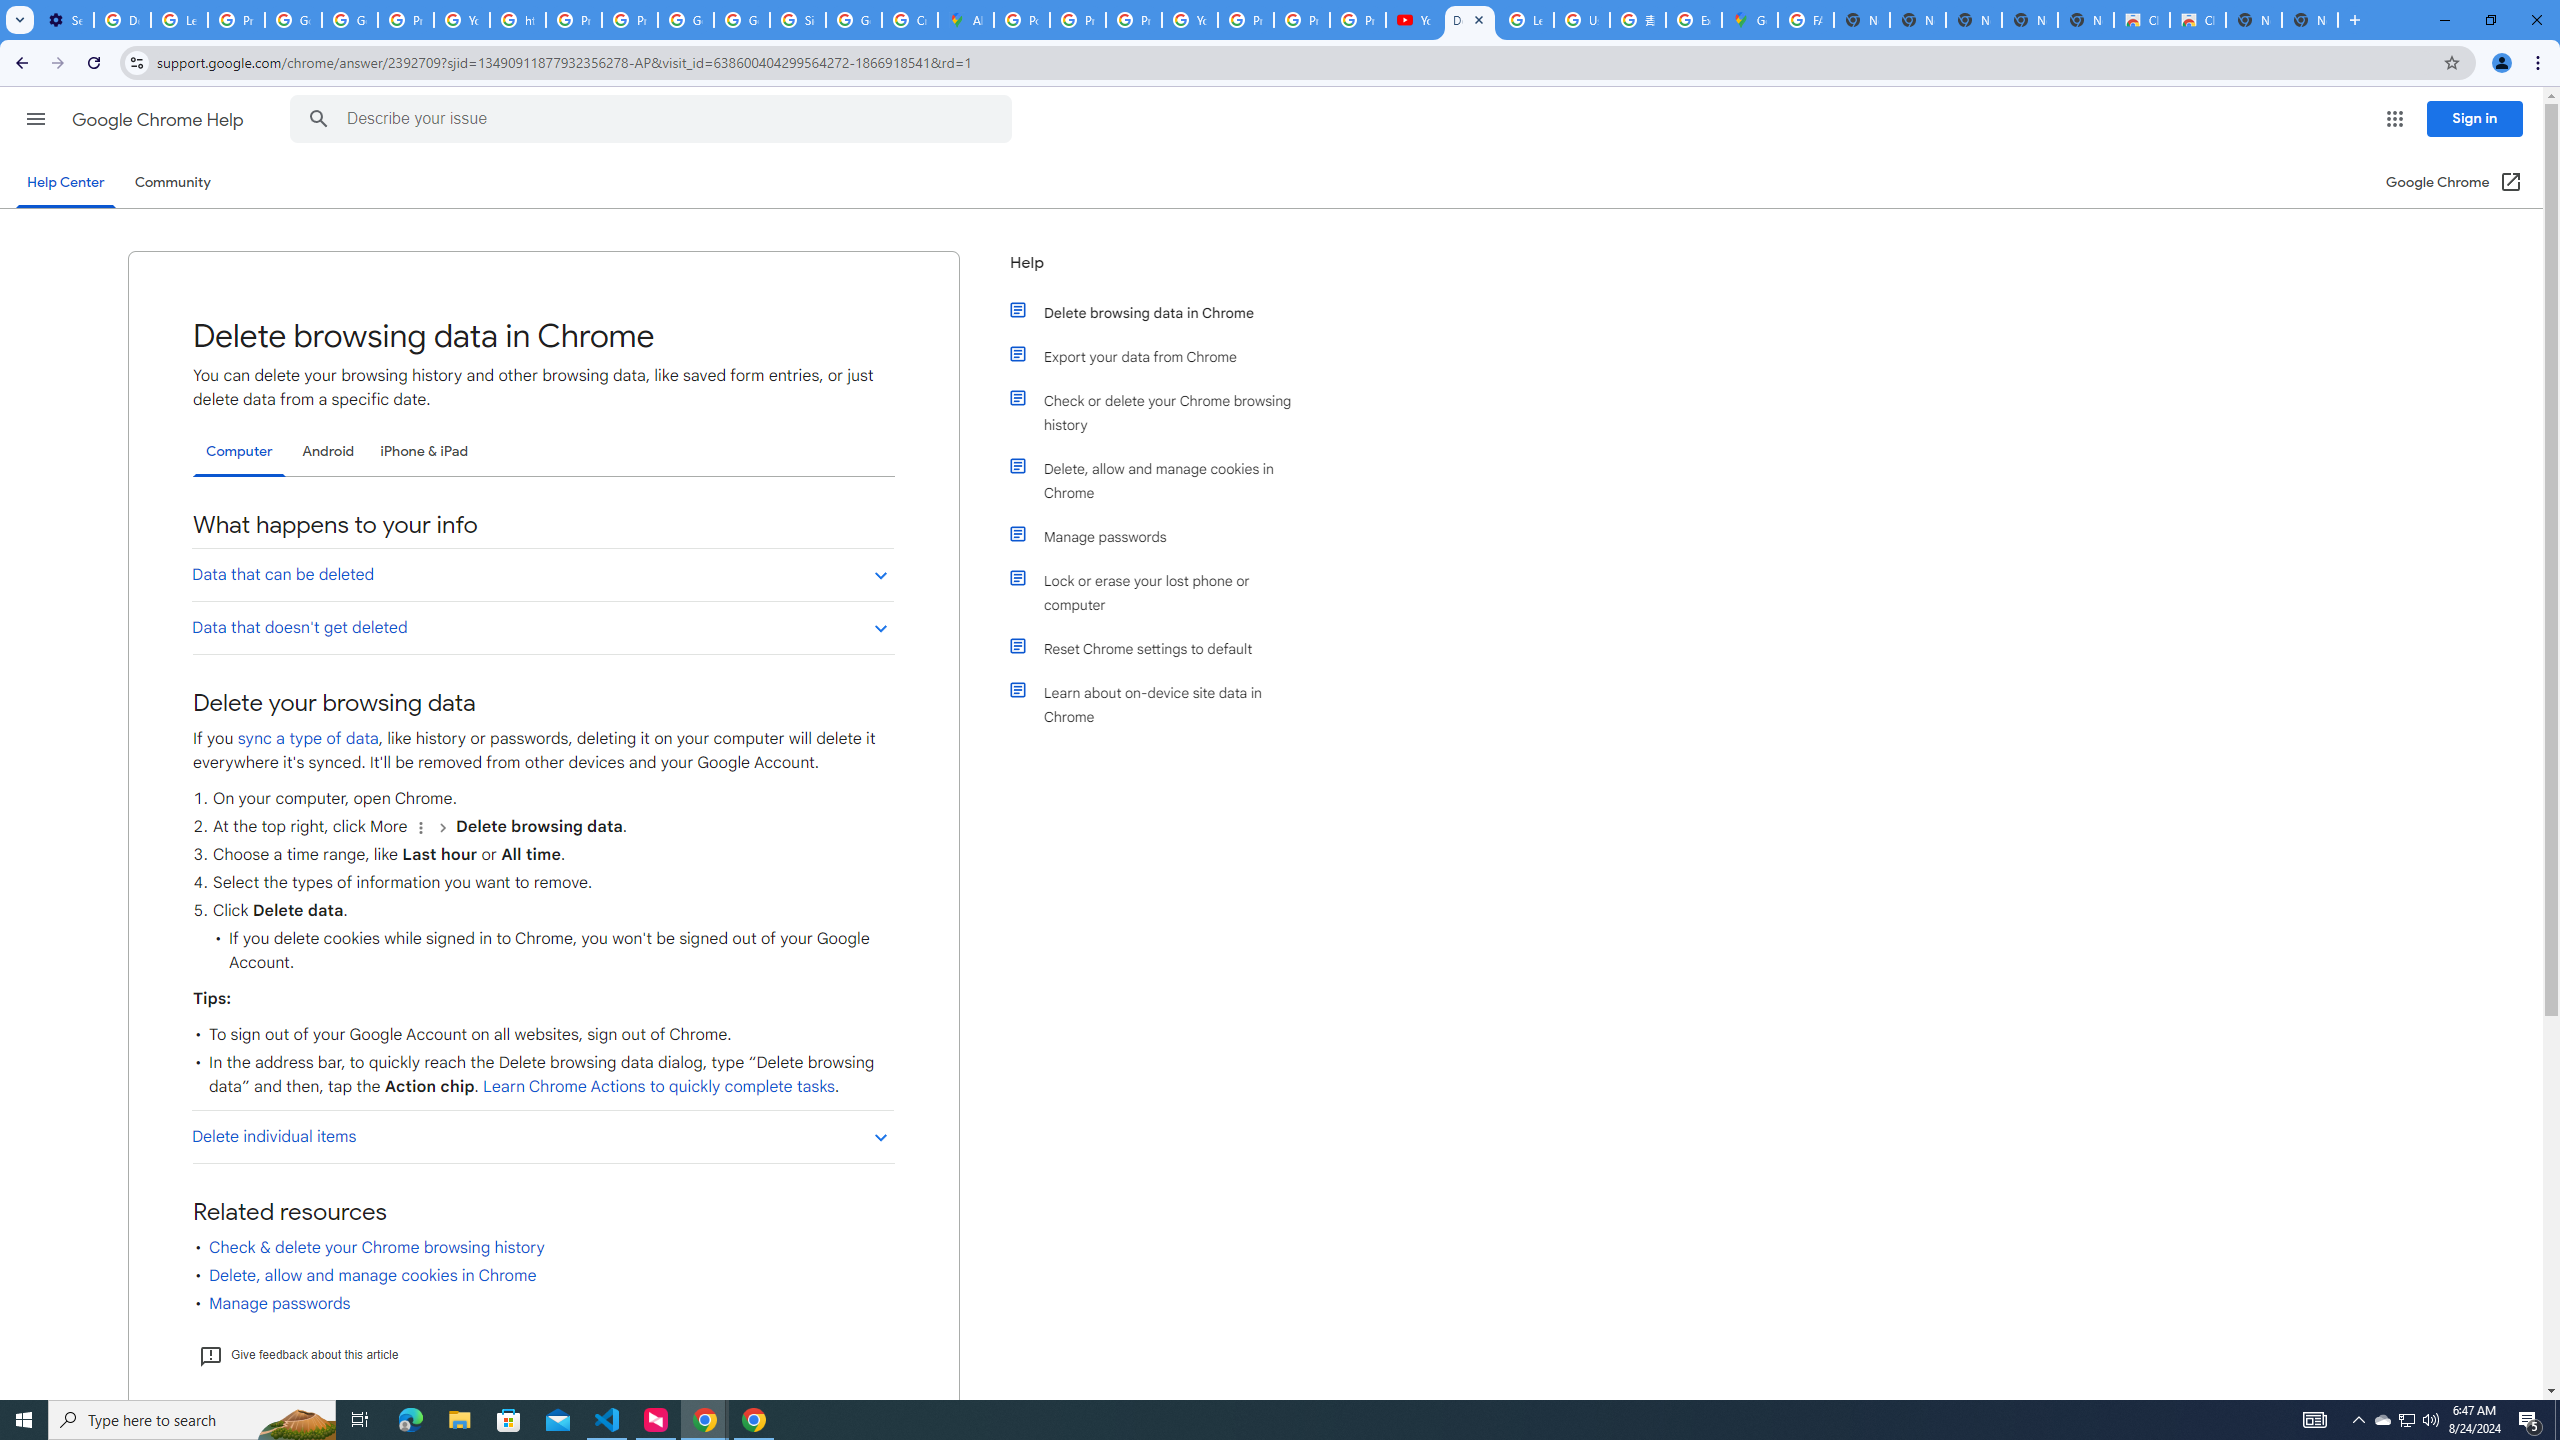  What do you see at coordinates (1414, 20) in the screenshot?
I see `YouTube` at bounding box center [1414, 20].